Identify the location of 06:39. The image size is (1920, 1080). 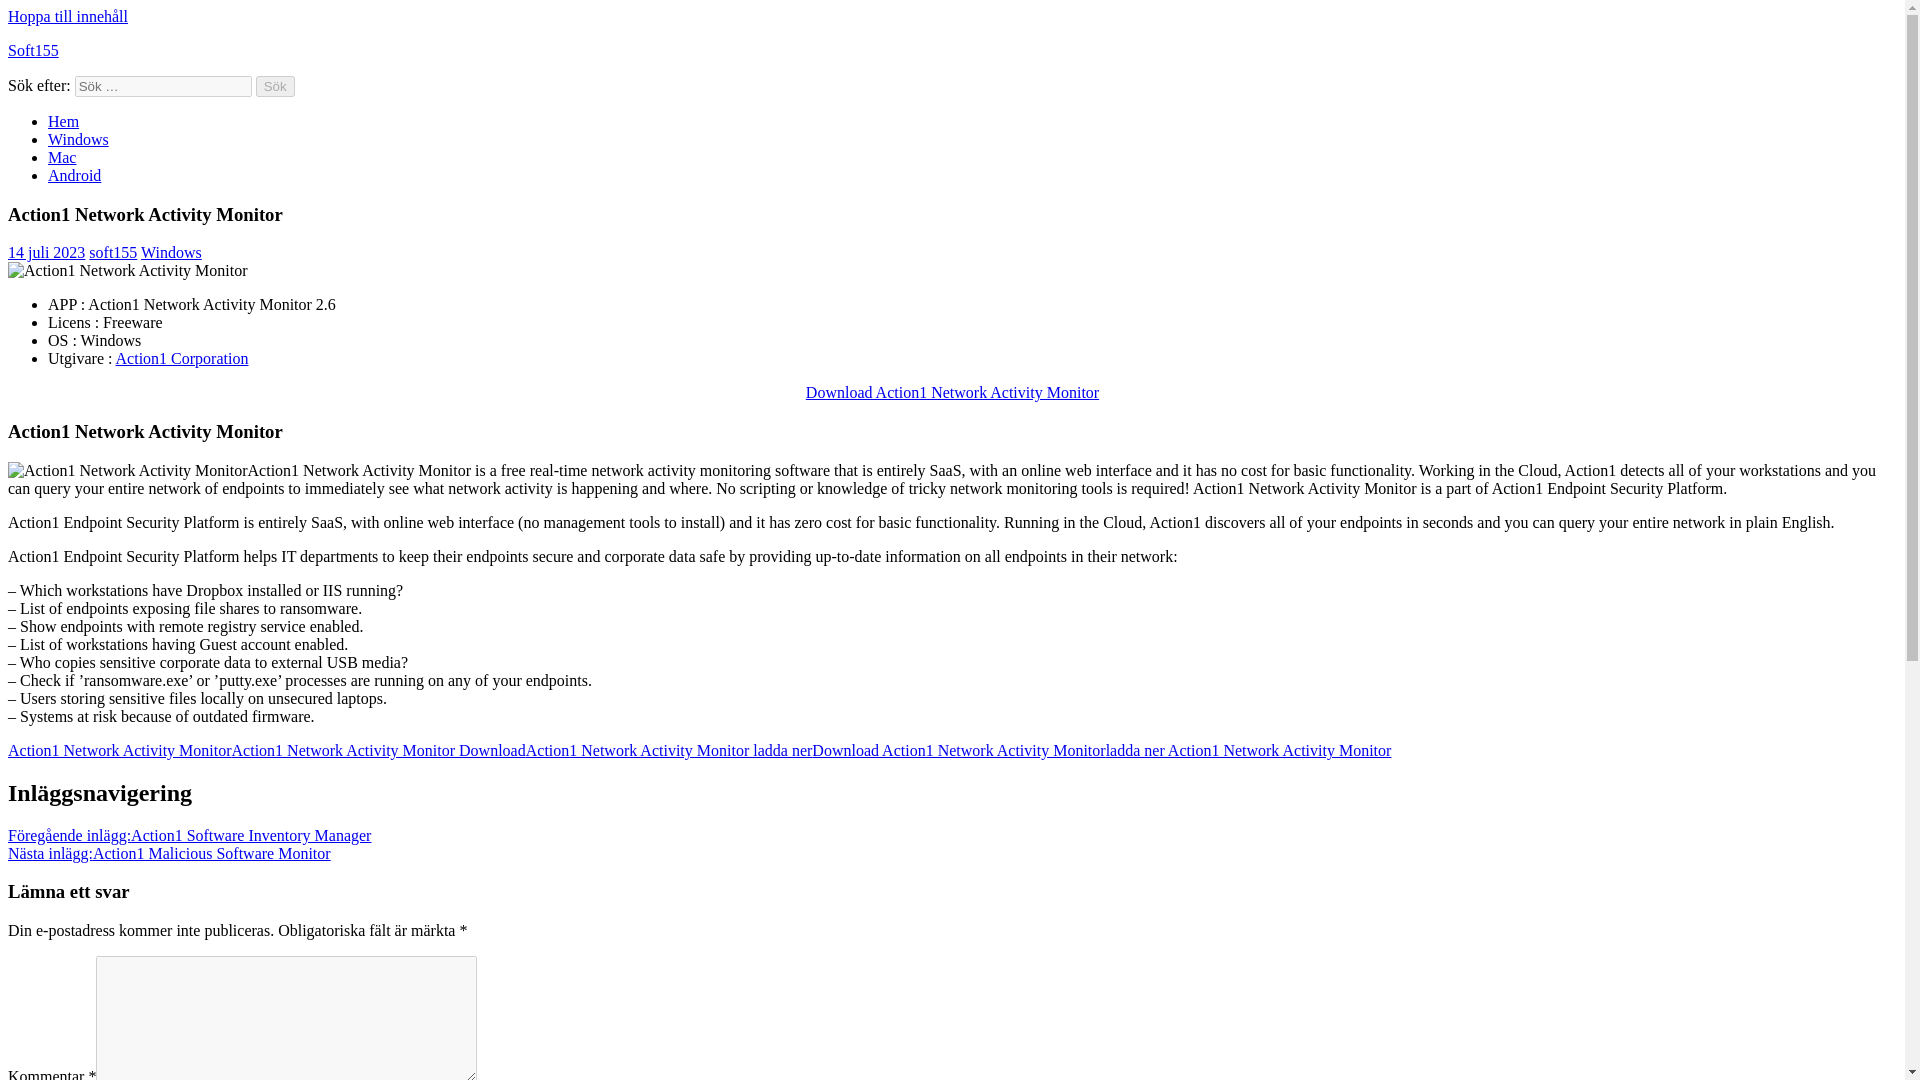
(46, 252).